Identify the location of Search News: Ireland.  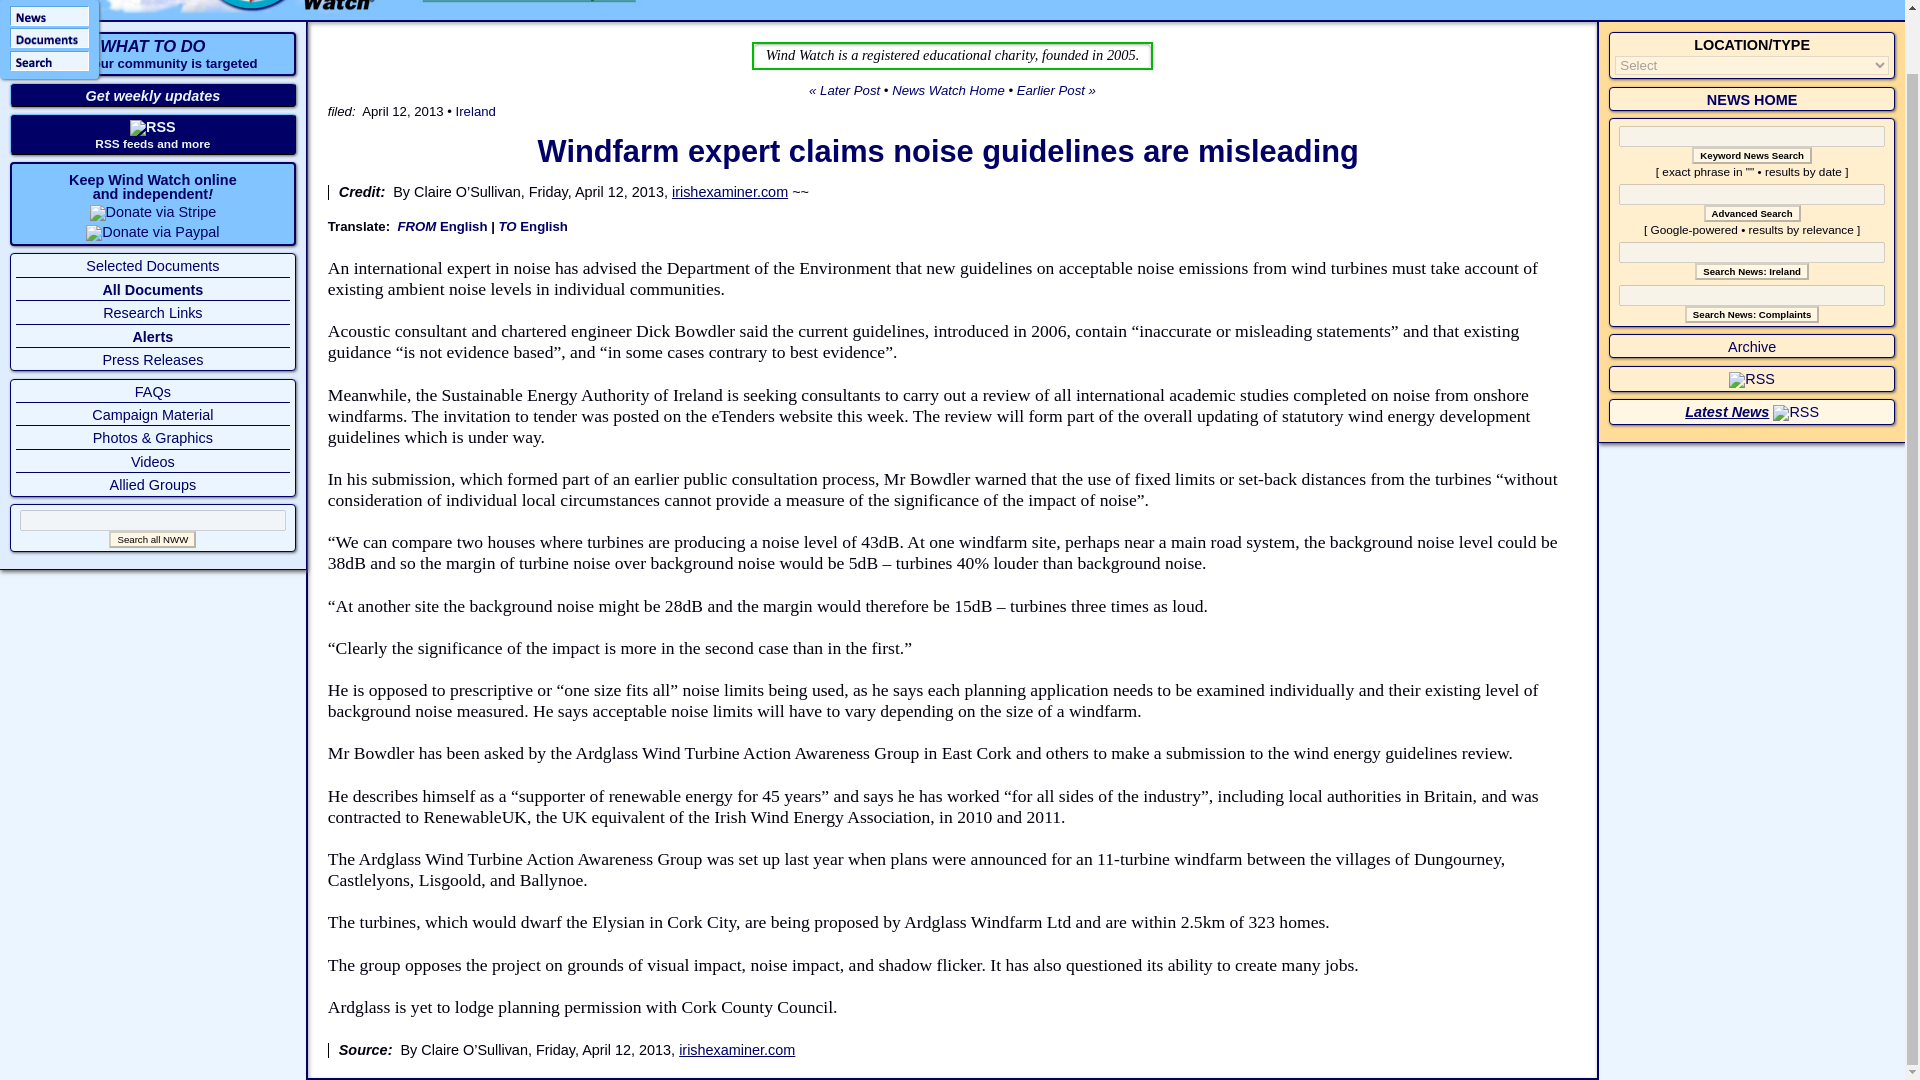
(1752, 271).